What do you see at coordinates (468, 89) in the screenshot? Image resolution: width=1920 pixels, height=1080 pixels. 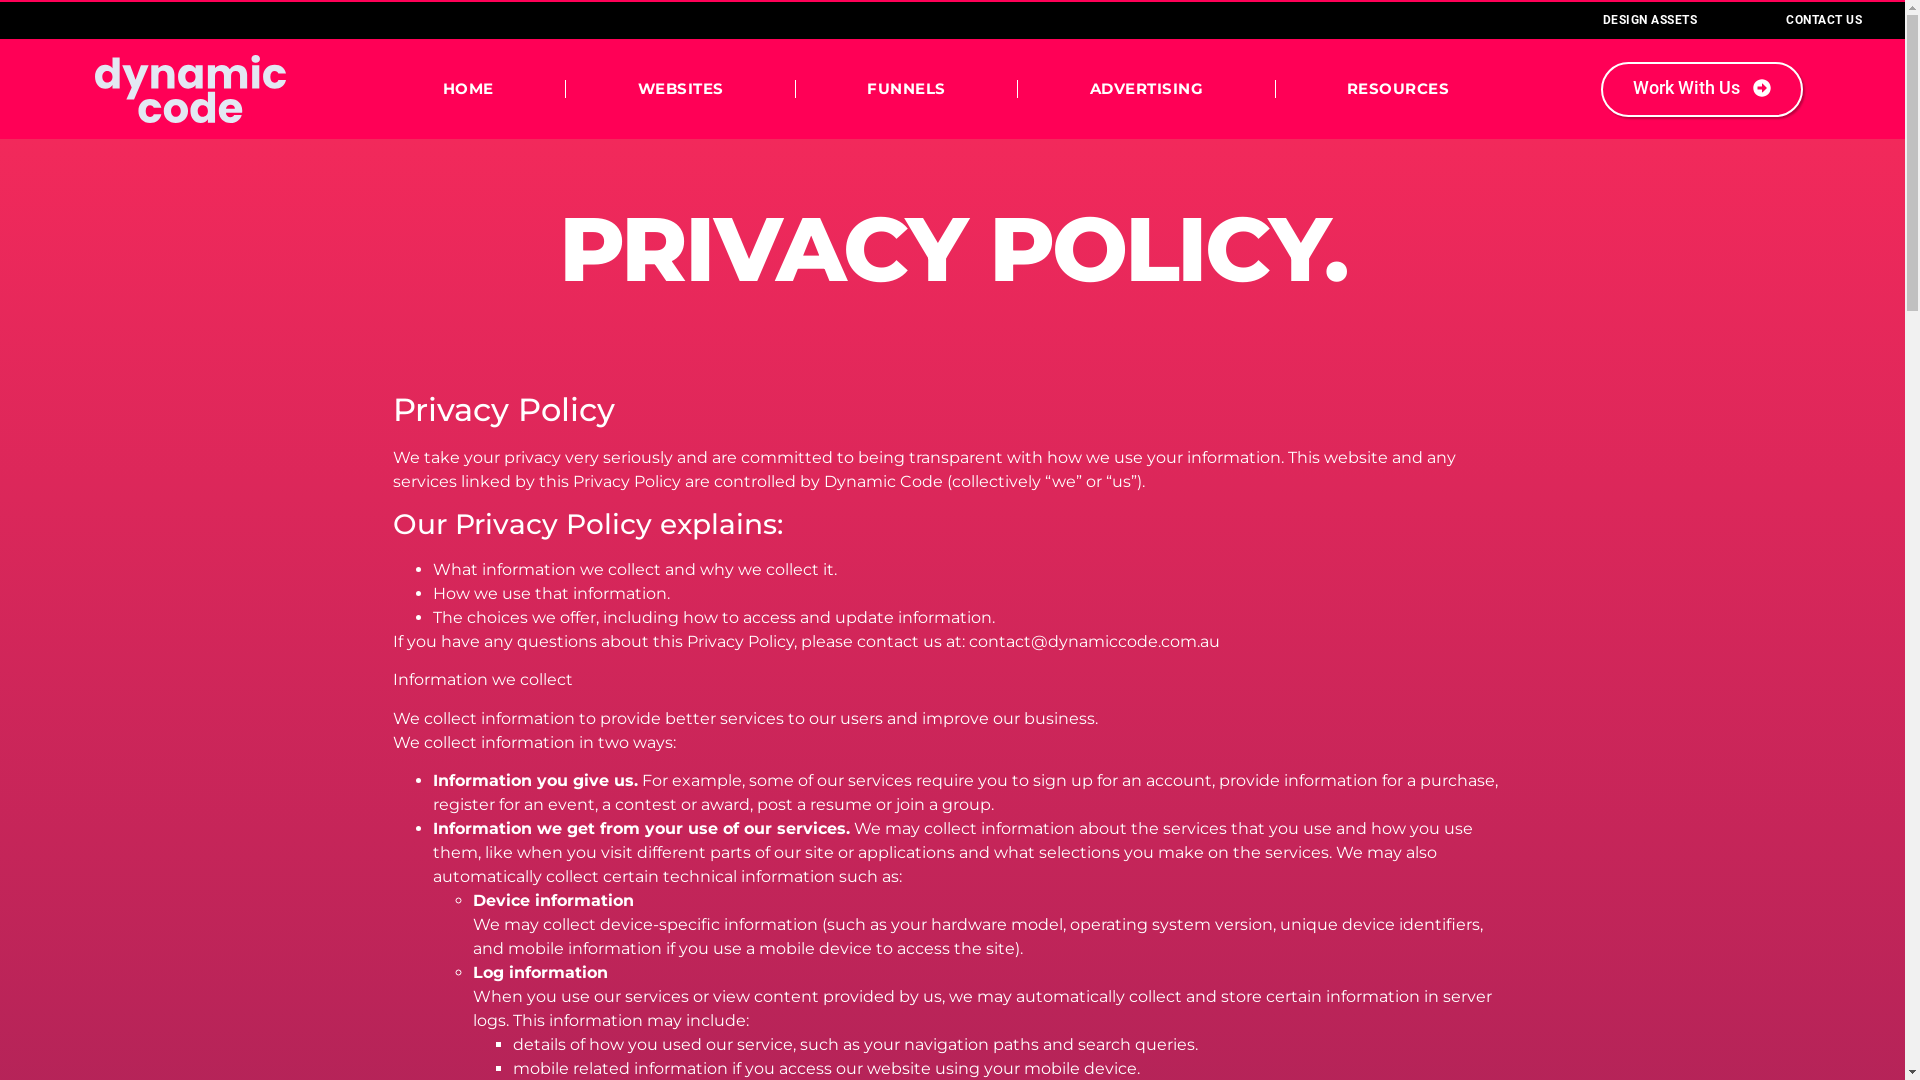 I see `HOME` at bounding box center [468, 89].